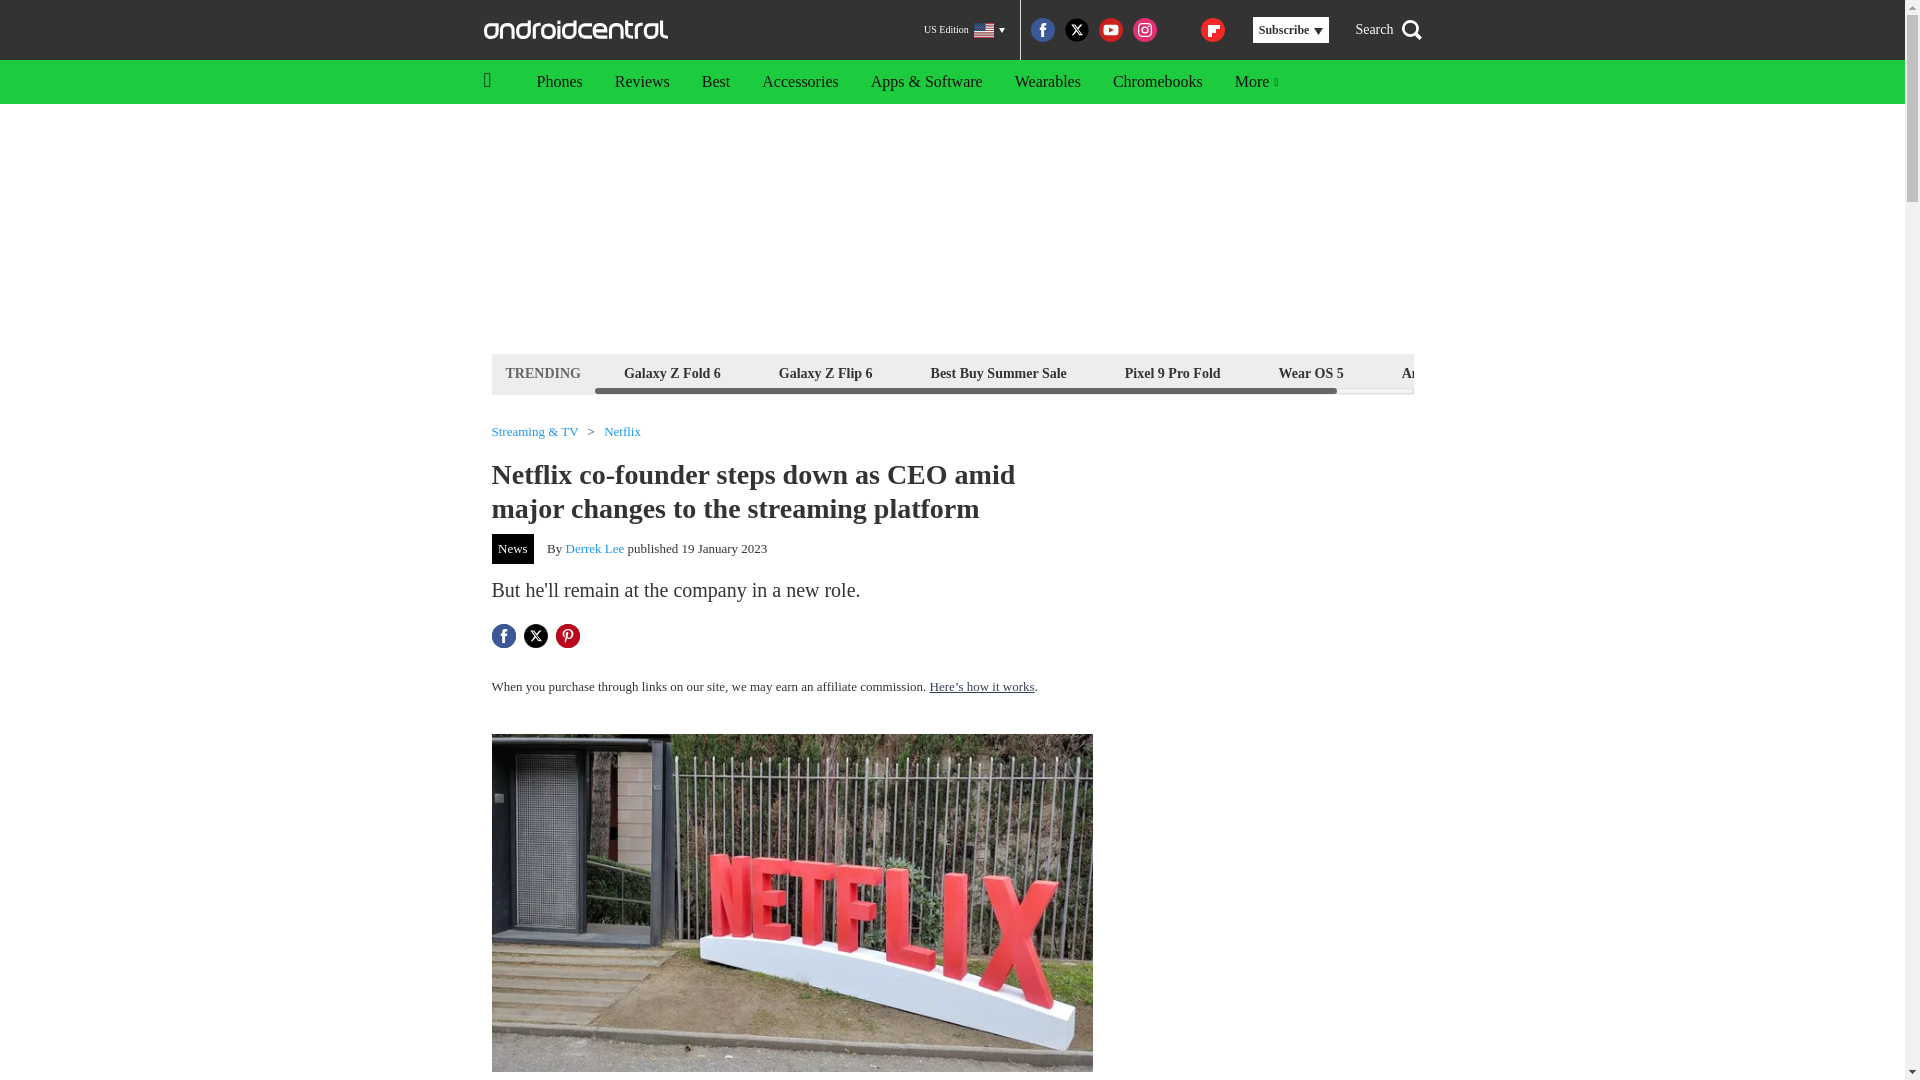  Describe the element at coordinates (596, 548) in the screenshot. I see `Derrek Lee` at that location.